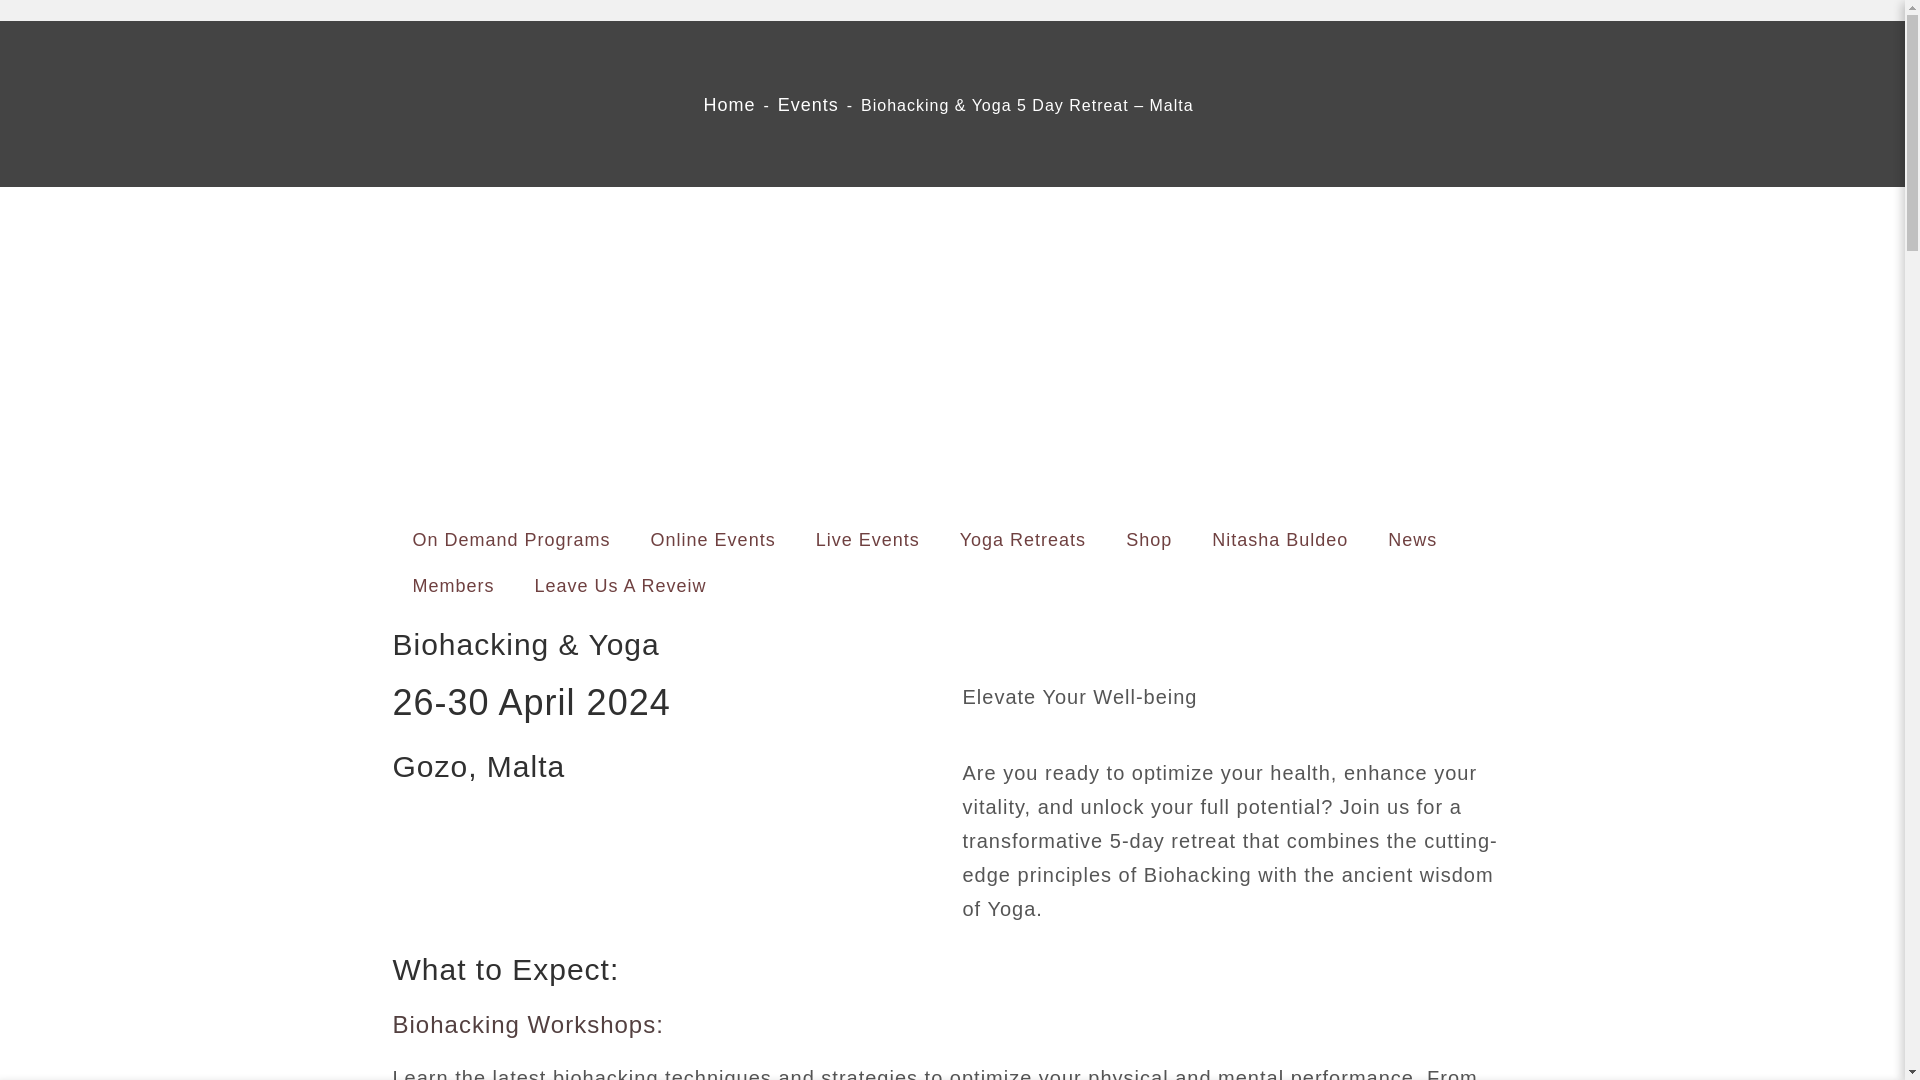 Image resolution: width=1920 pixels, height=1080 pixels. What do you see at coordinates (1280, 540) in the screenshot?
I see `Nitasha Buldeo` at bounding box center [1280, 540].